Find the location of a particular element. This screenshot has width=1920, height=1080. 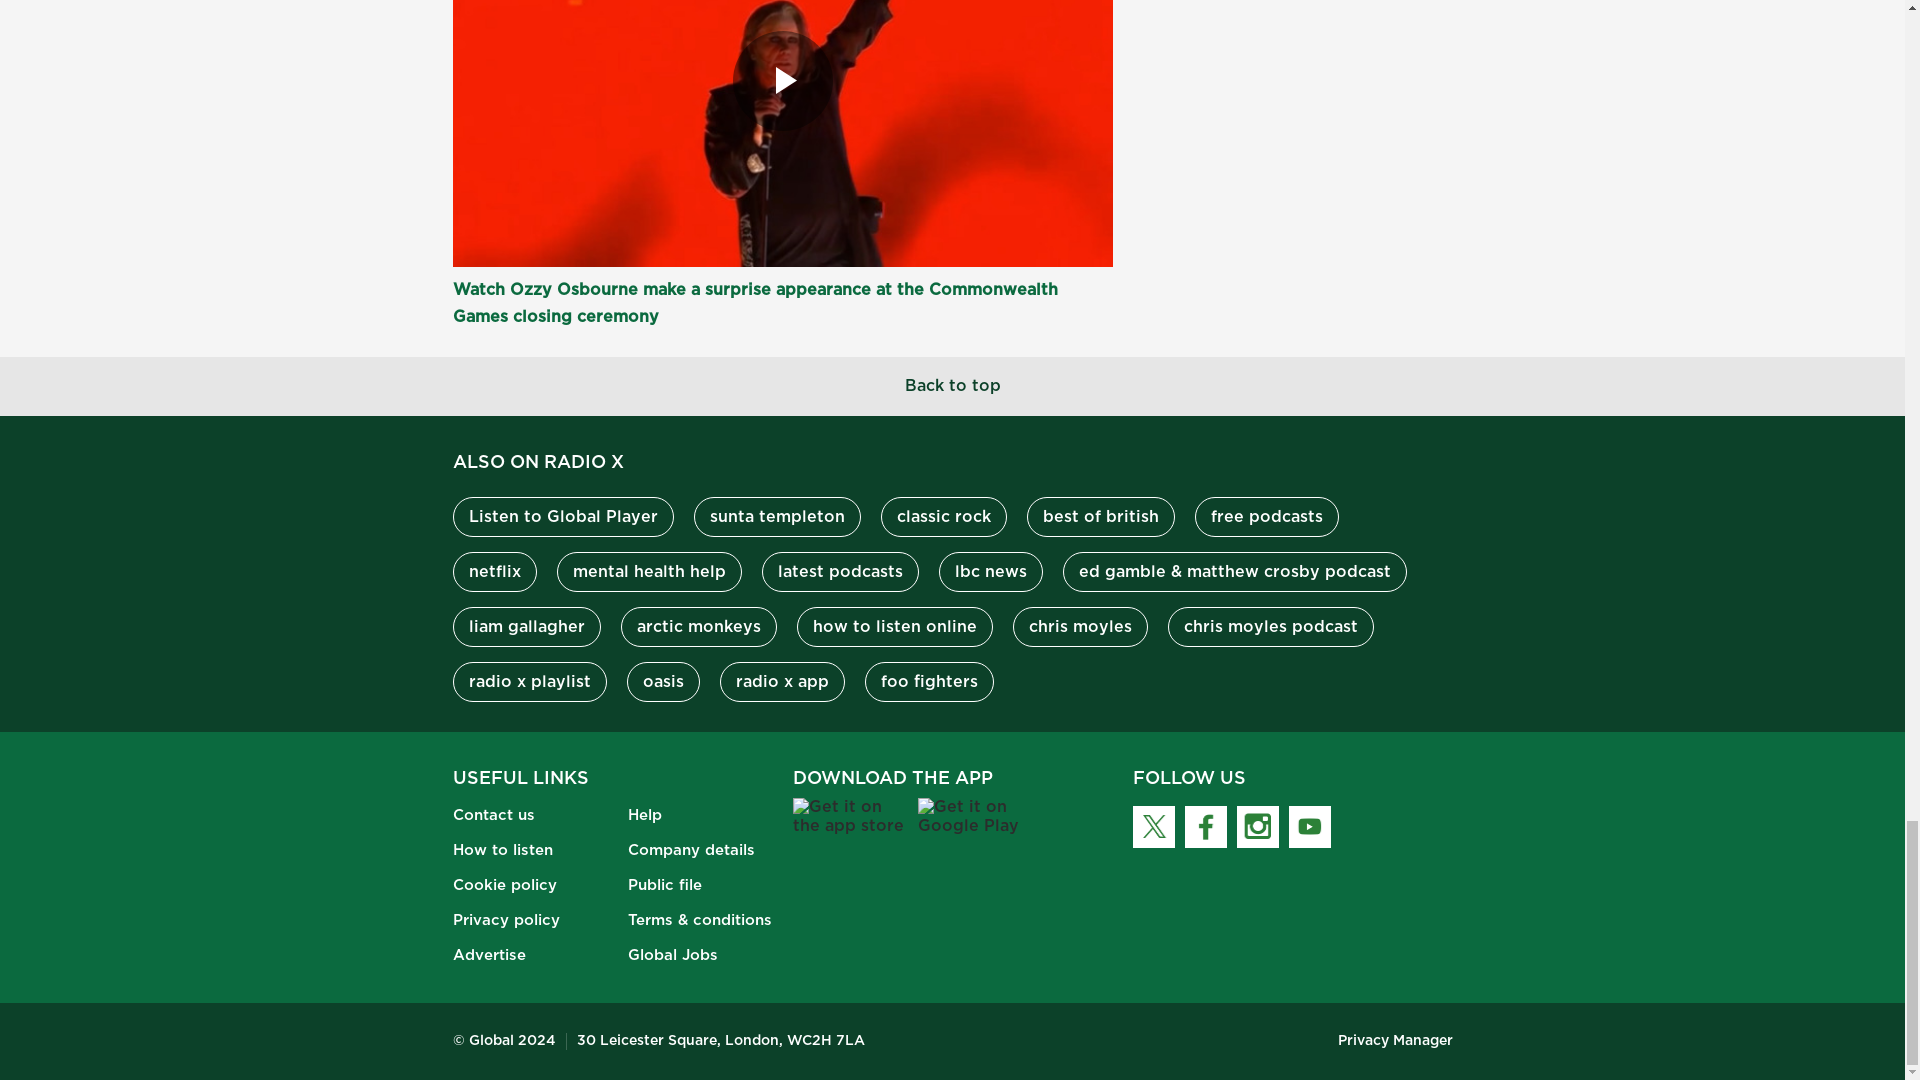

Back to top is located at coordinates (952, 386).